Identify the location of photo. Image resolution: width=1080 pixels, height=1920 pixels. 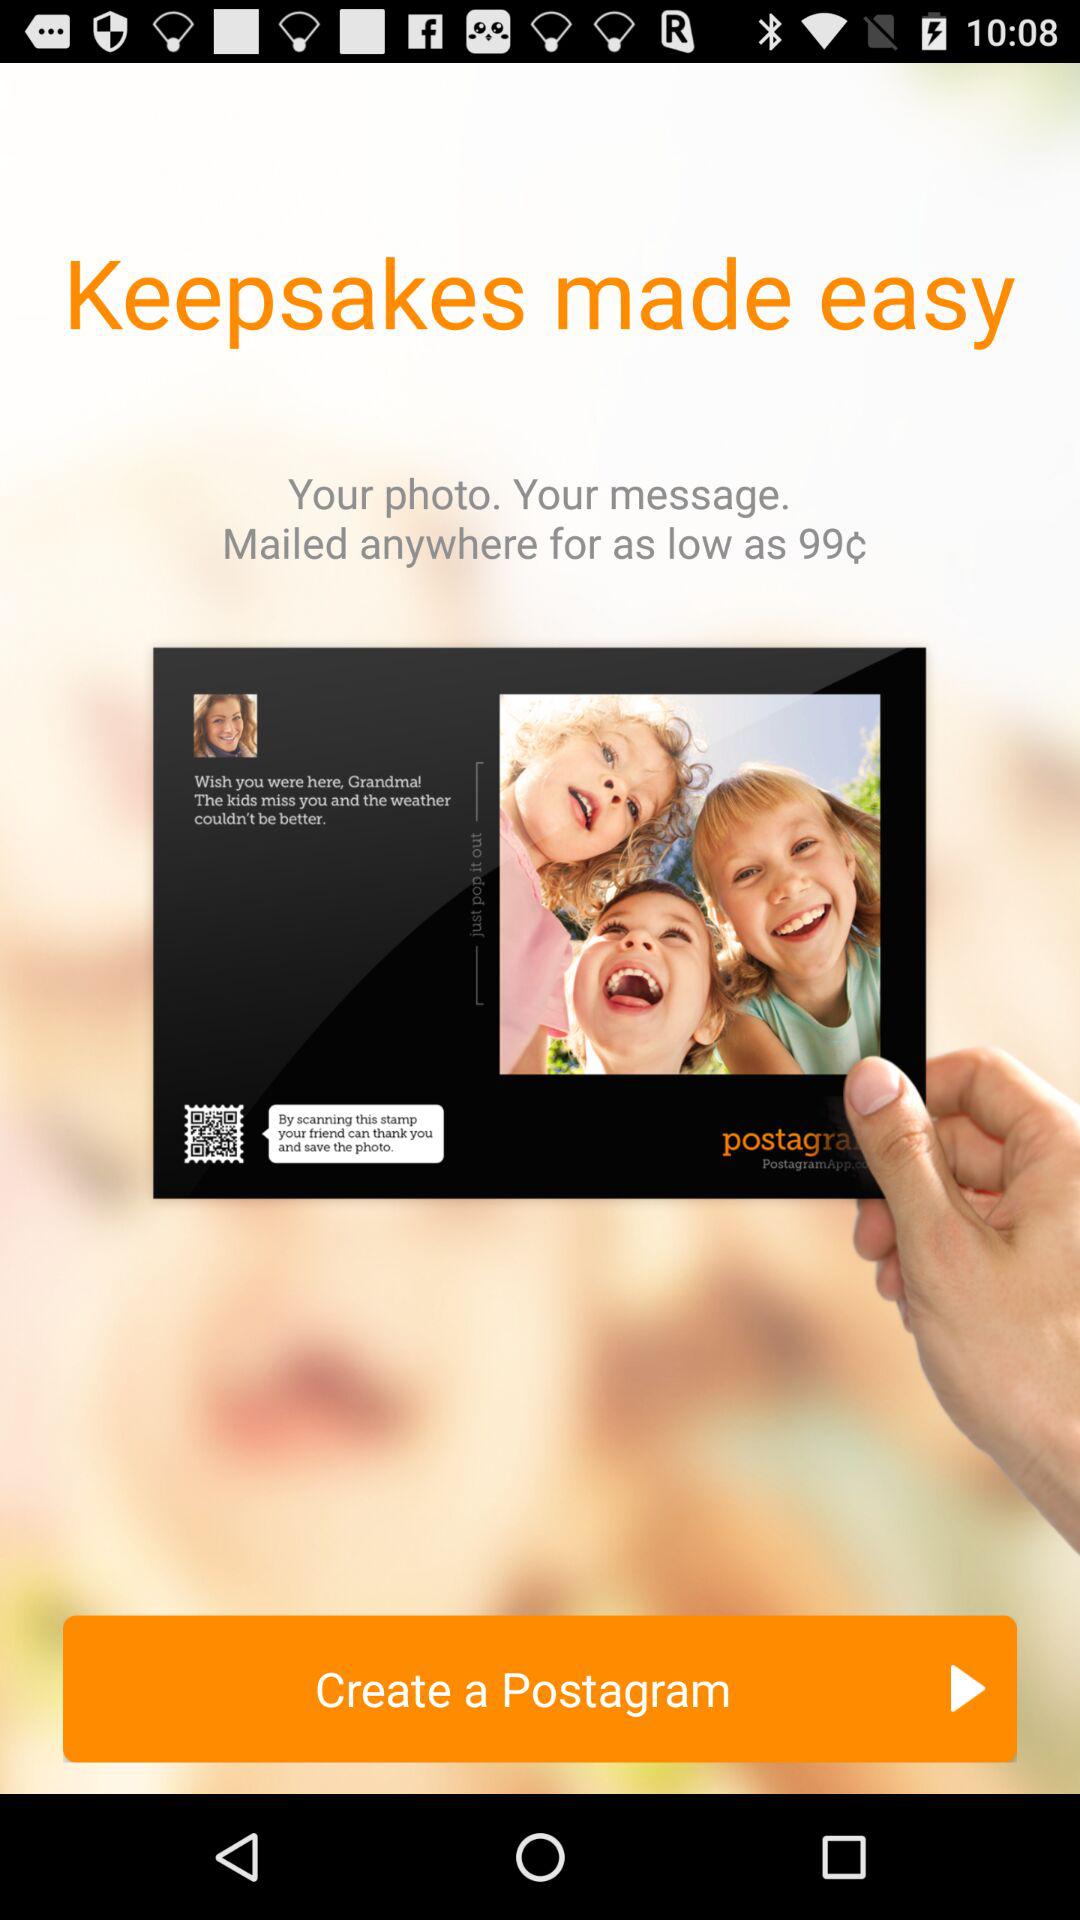
(540, 1108).